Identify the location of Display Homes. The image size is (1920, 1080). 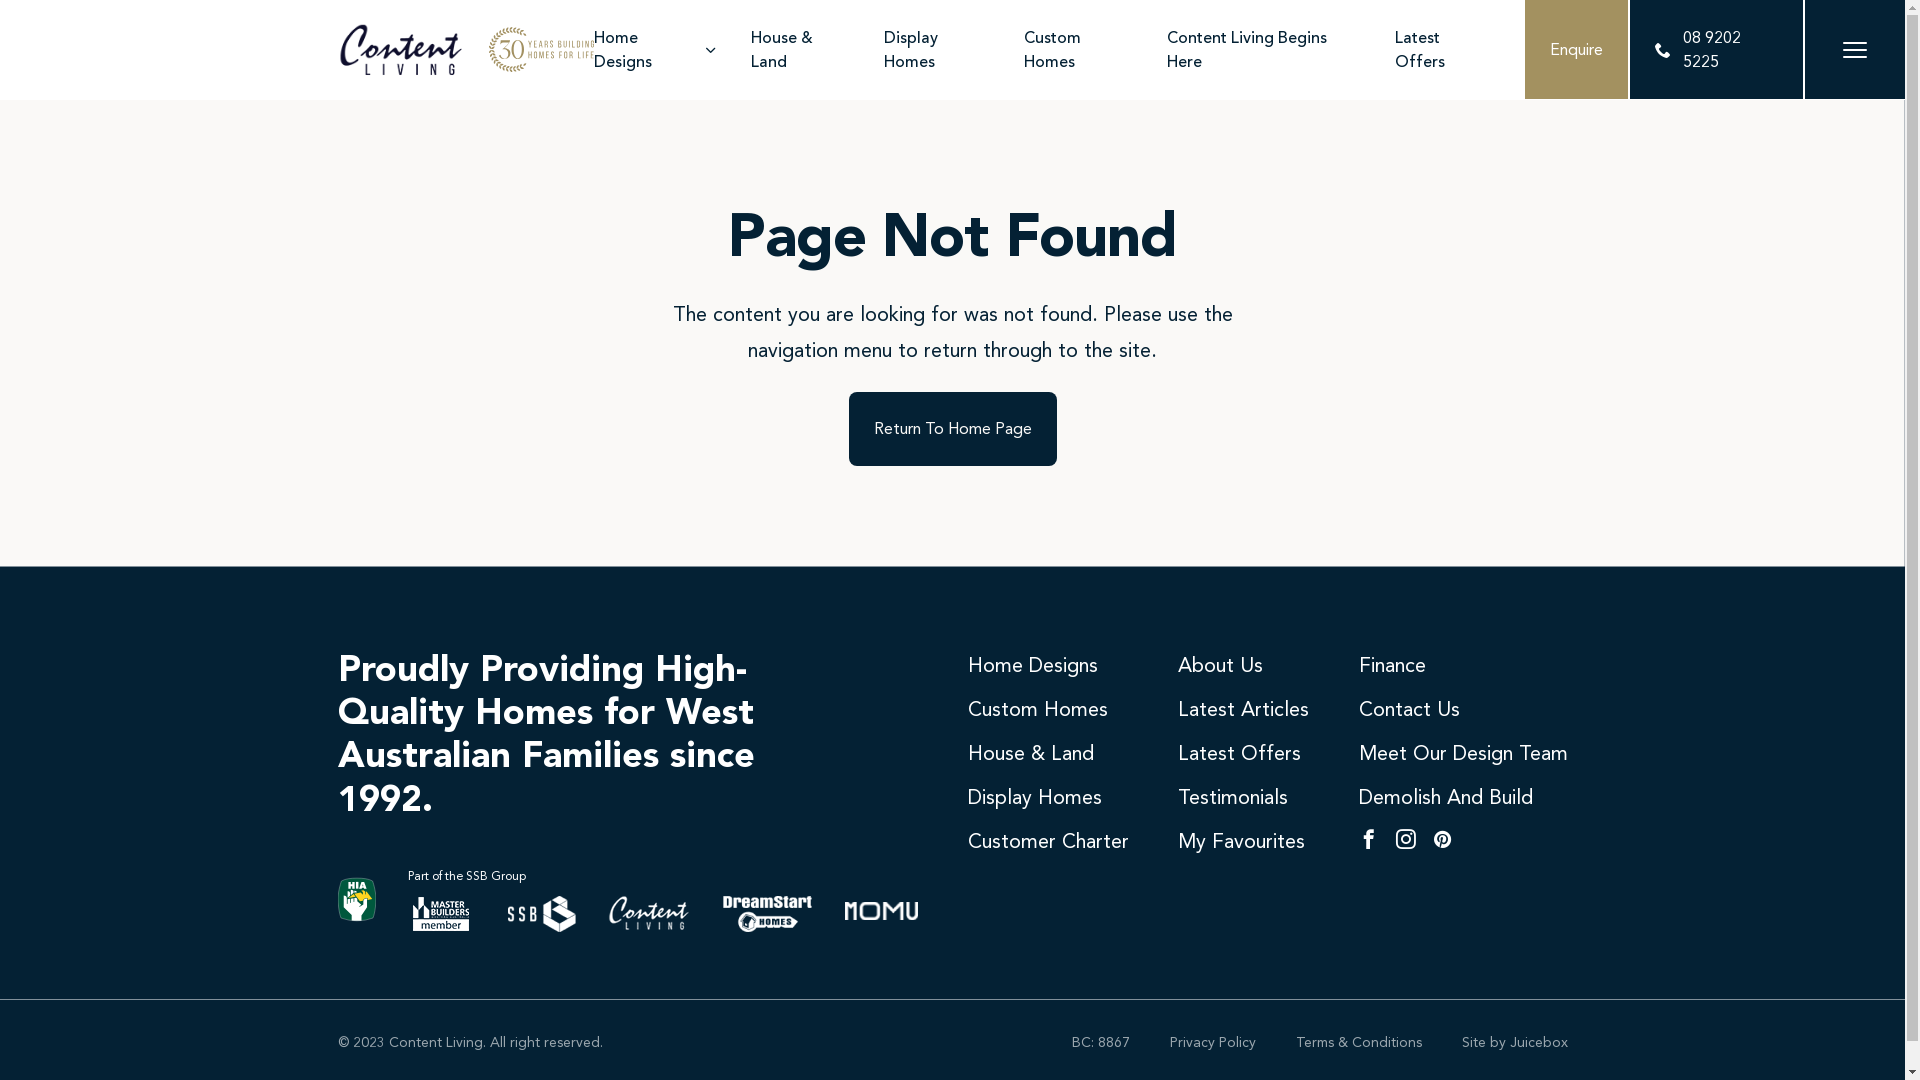
(938, 50).